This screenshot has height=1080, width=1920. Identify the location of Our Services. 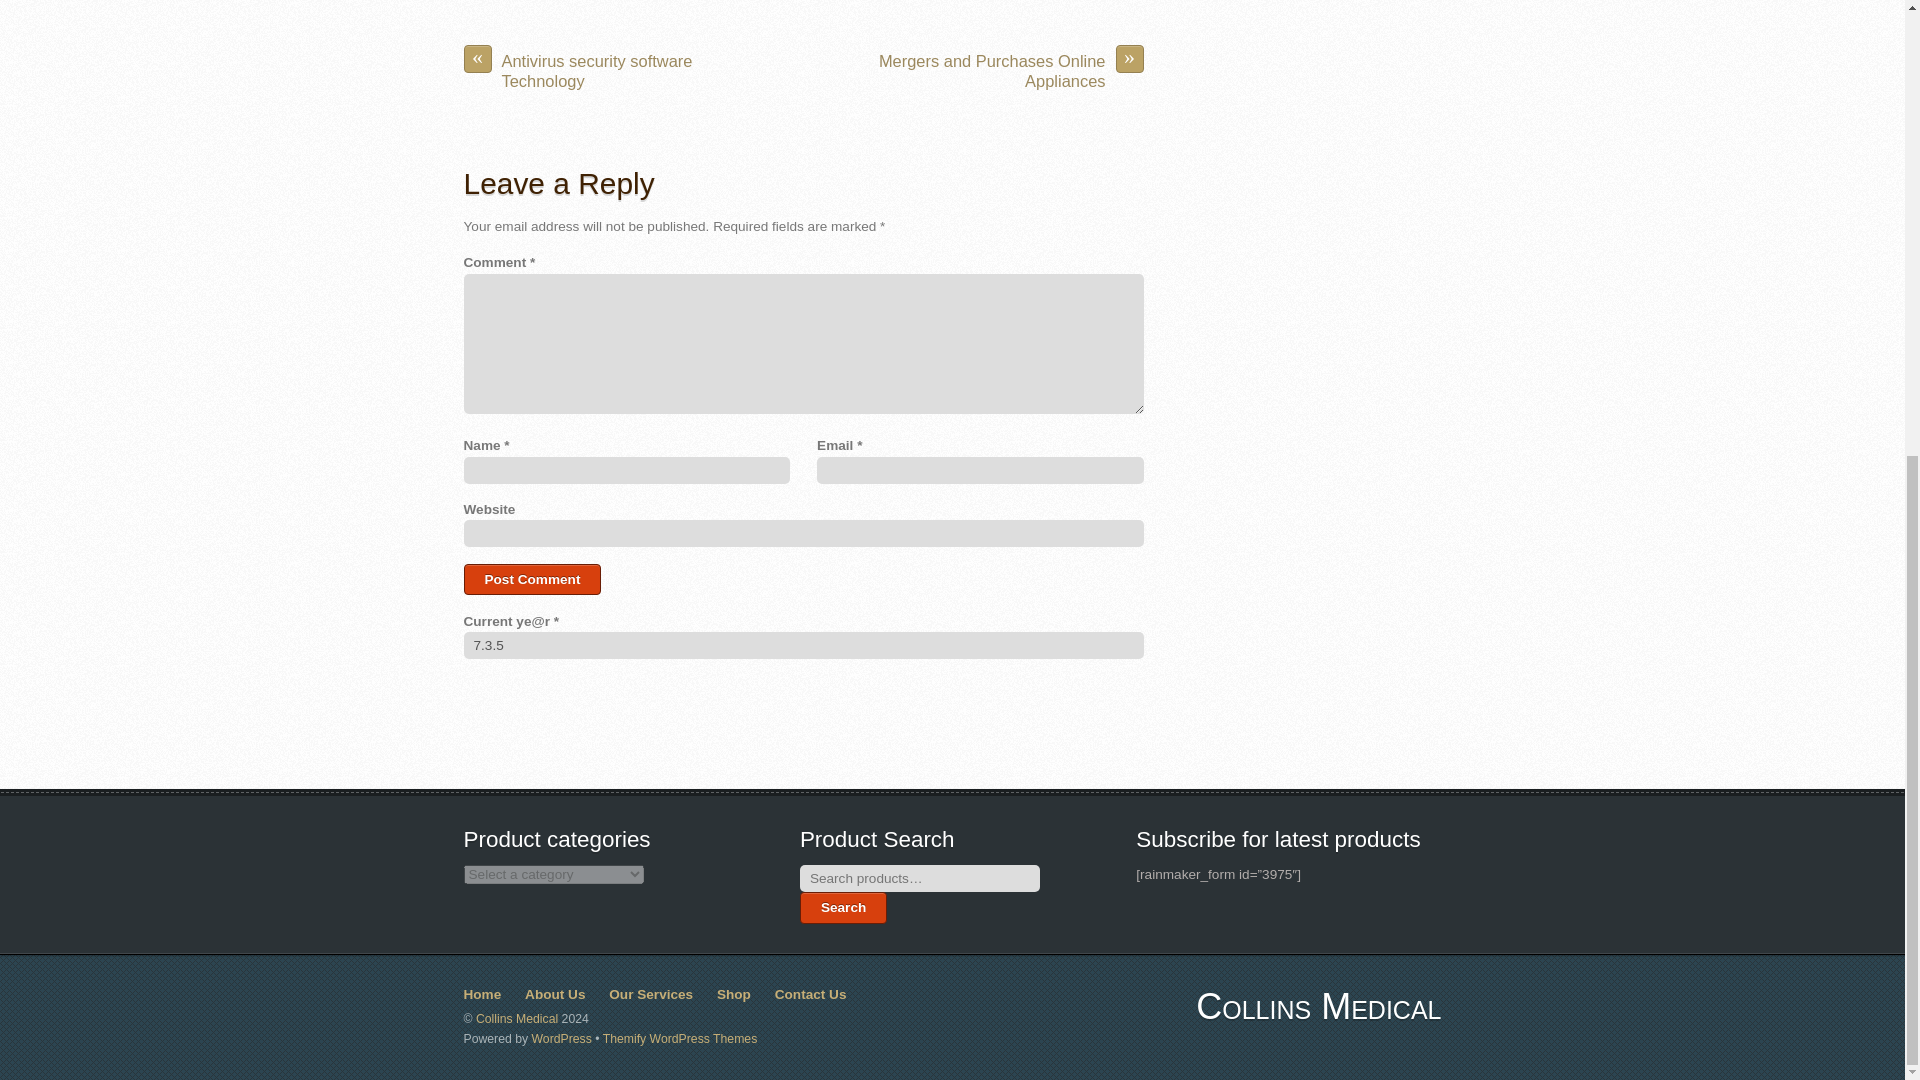
(650, 994).